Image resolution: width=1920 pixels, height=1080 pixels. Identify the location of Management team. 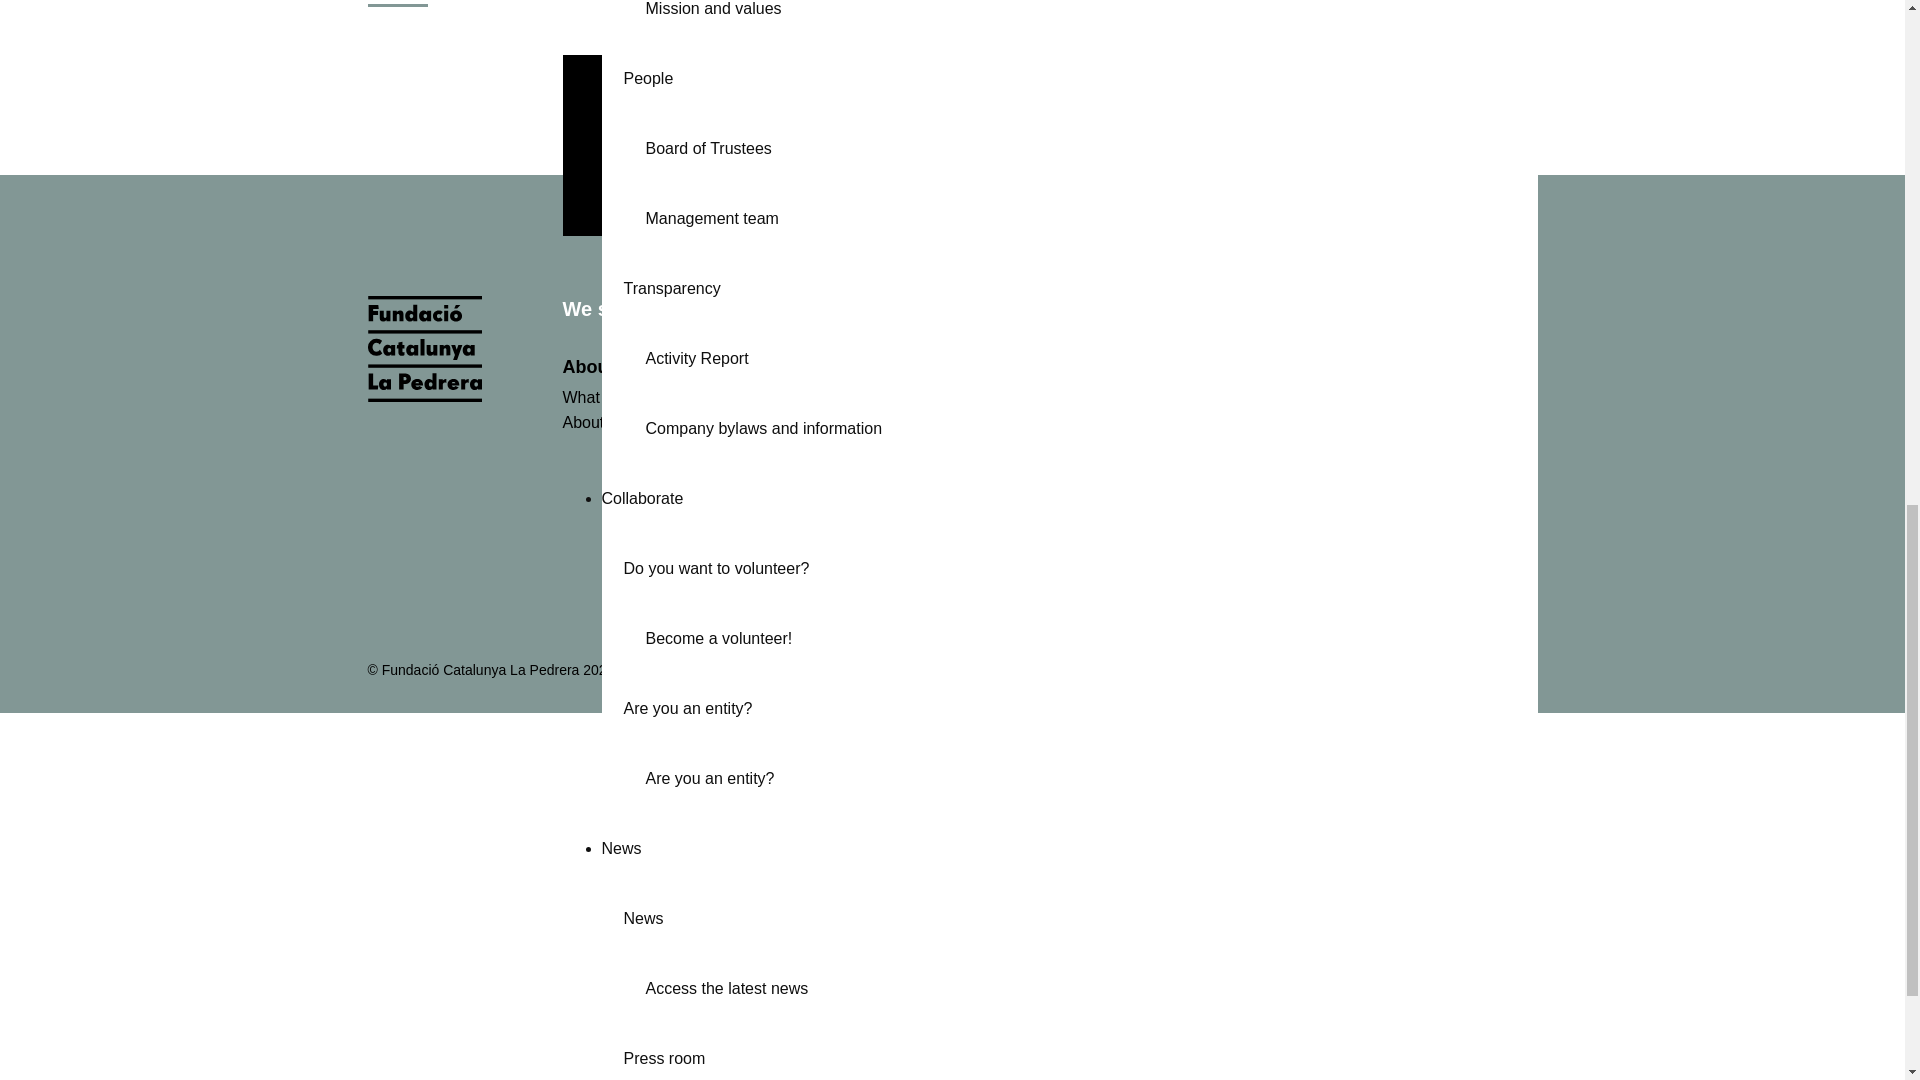
(1091, 214).